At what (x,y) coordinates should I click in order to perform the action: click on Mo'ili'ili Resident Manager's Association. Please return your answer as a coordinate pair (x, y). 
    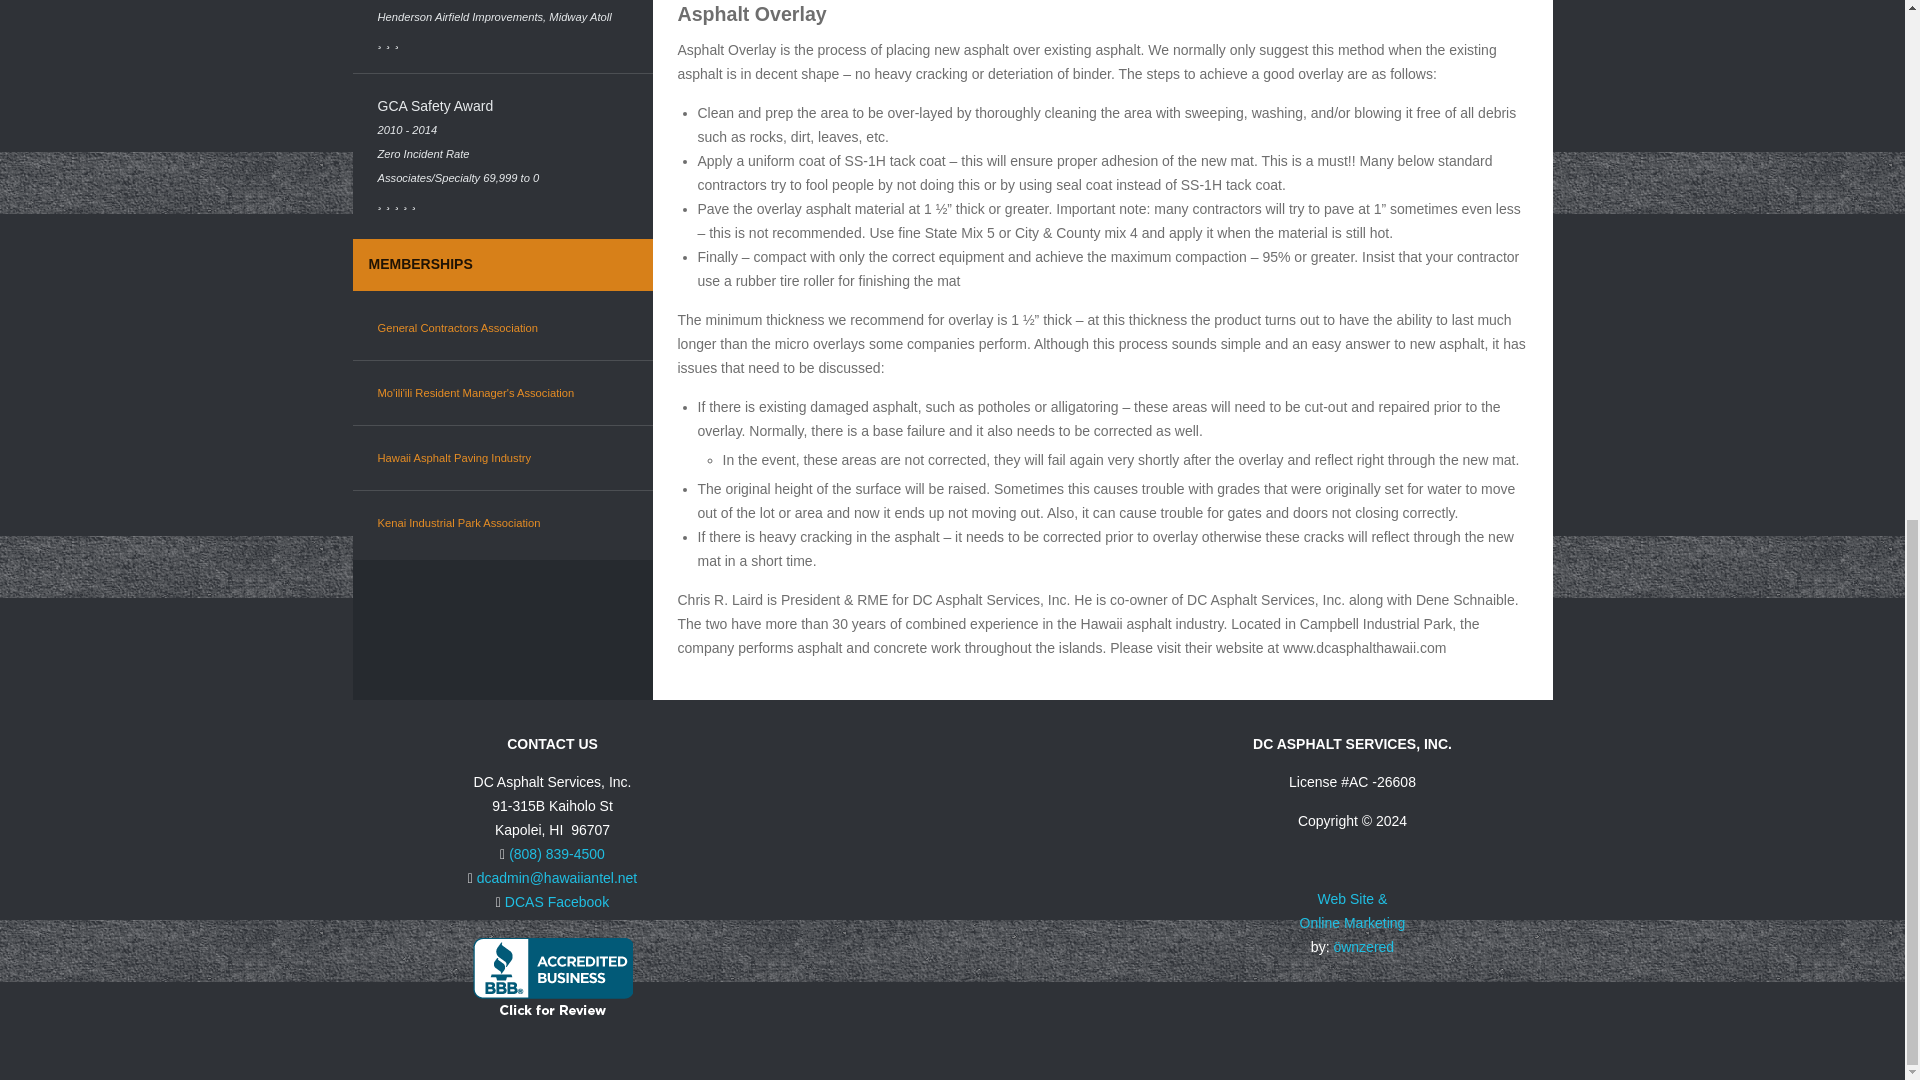
    Looking at the image, I should click on (476, 392).